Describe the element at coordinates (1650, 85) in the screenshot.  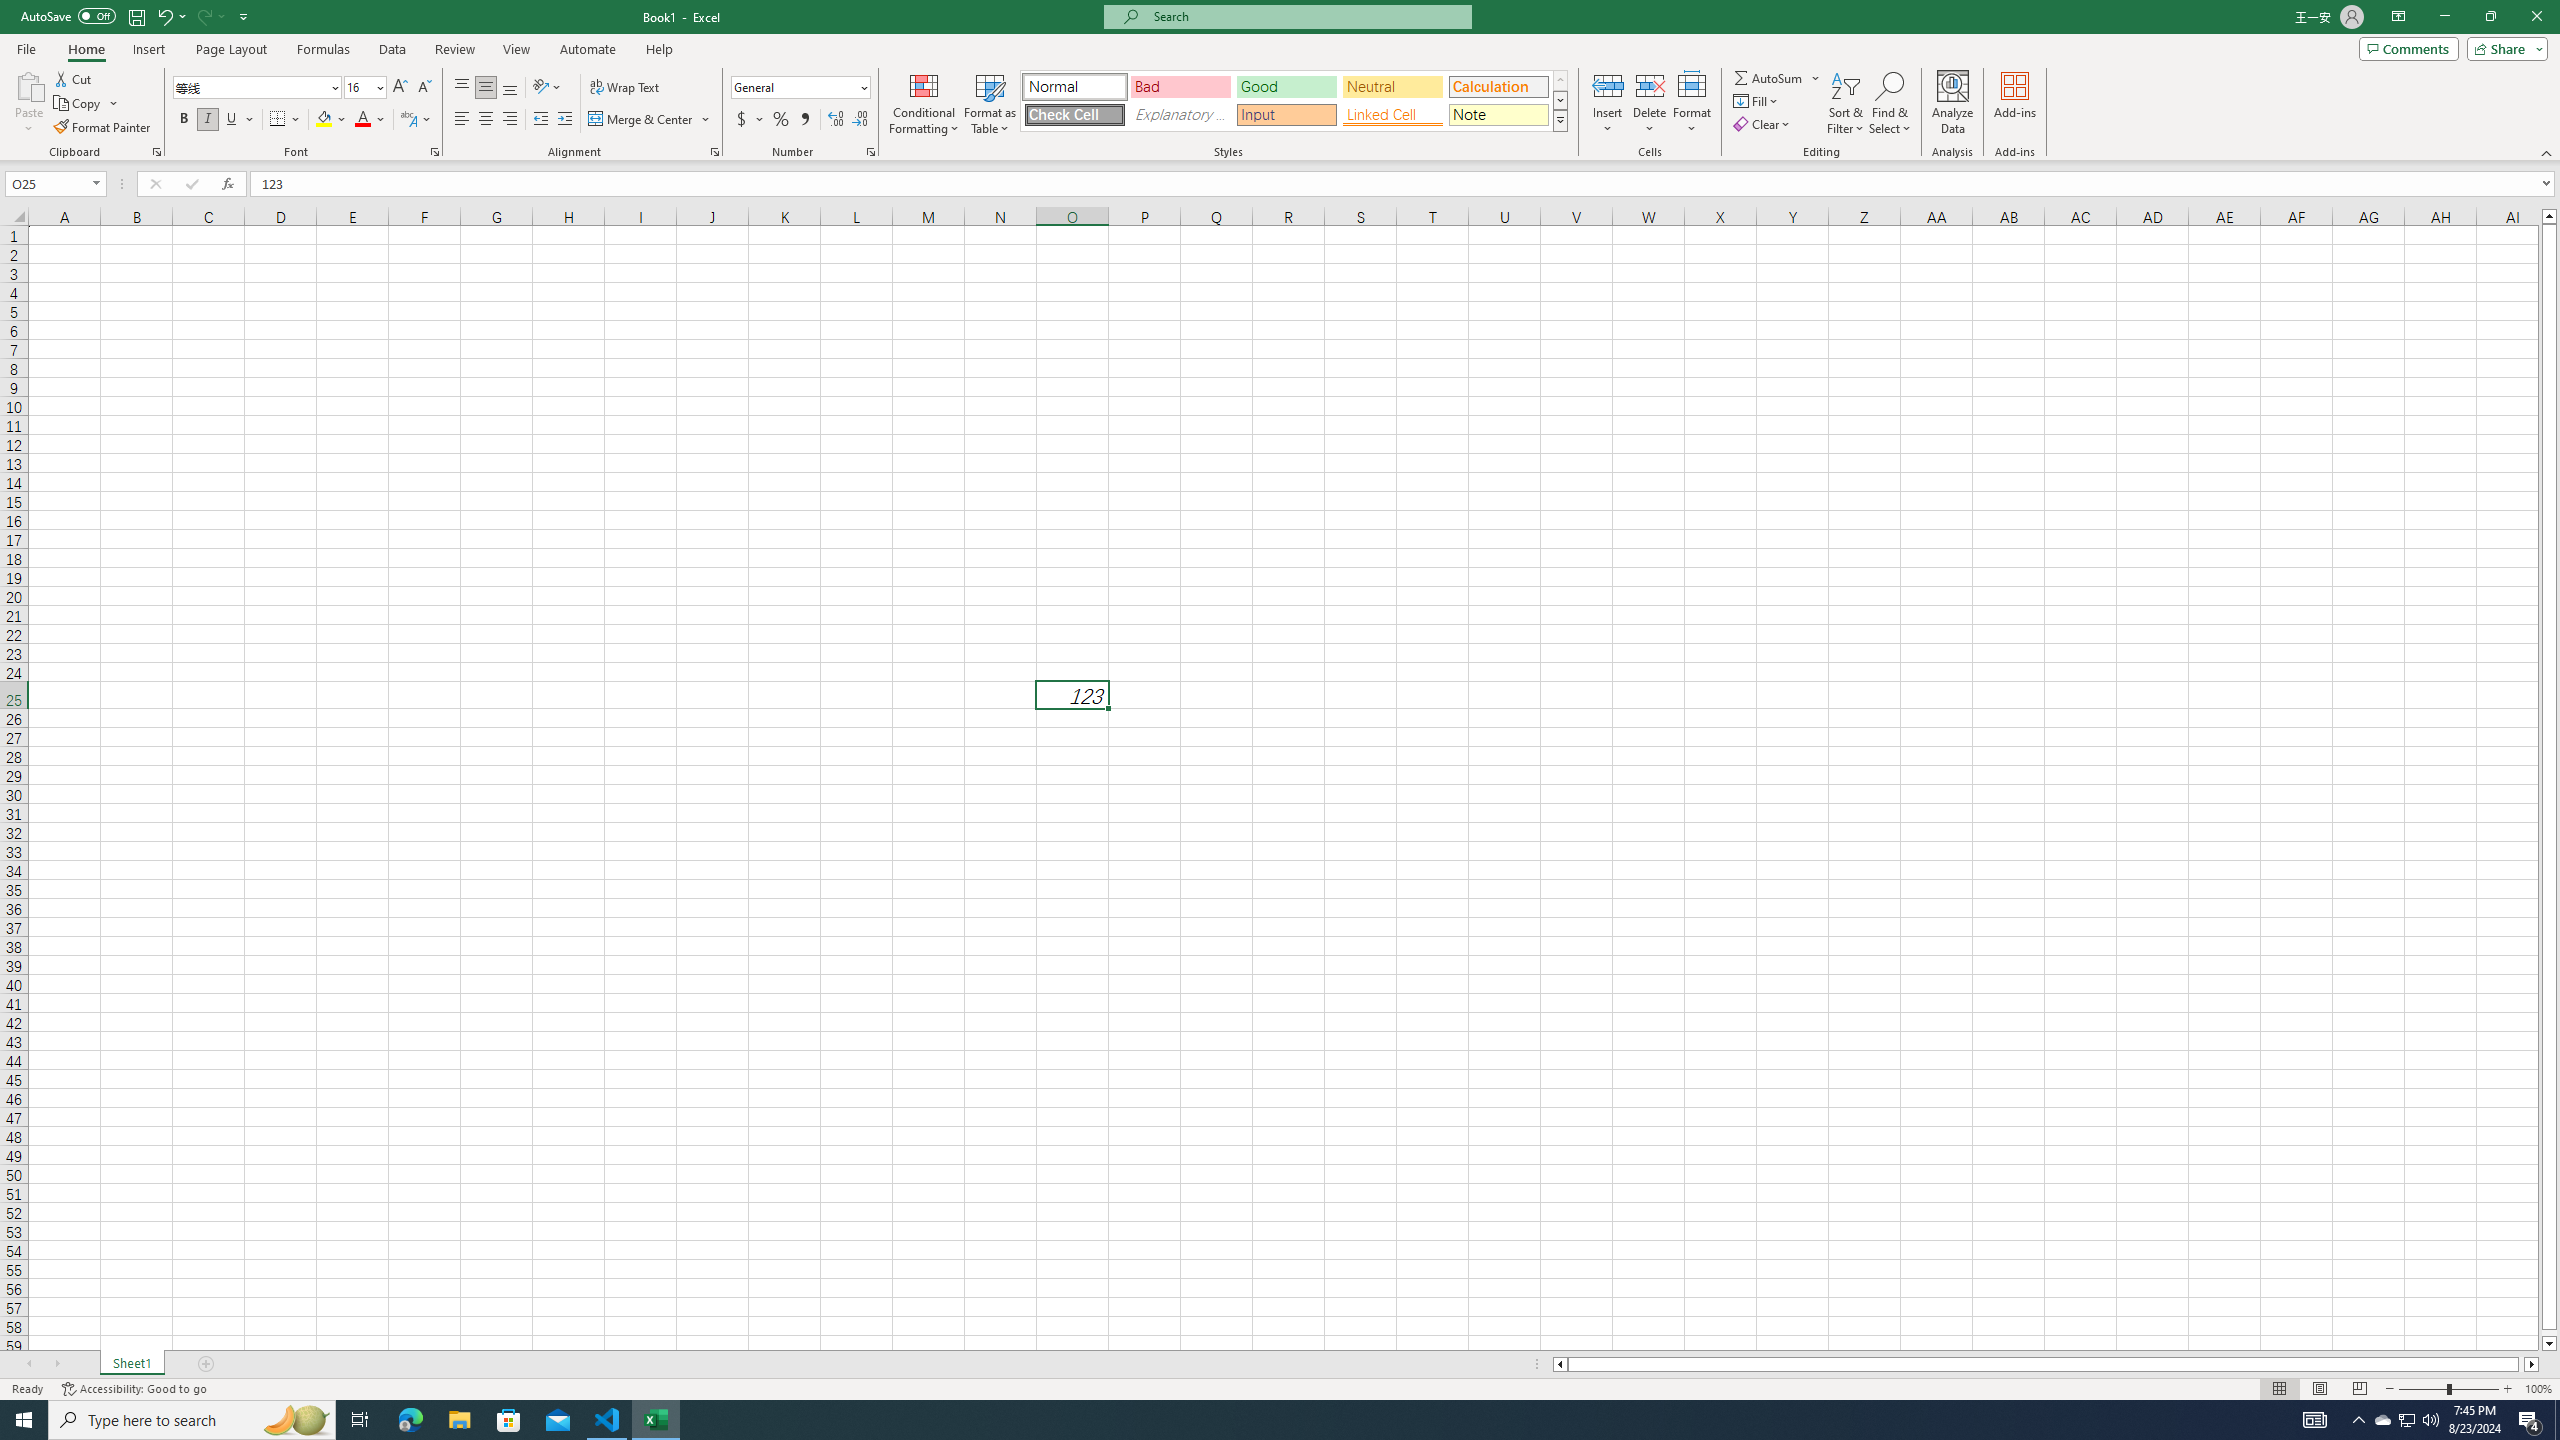
I see `Delete Cells...` at that location.